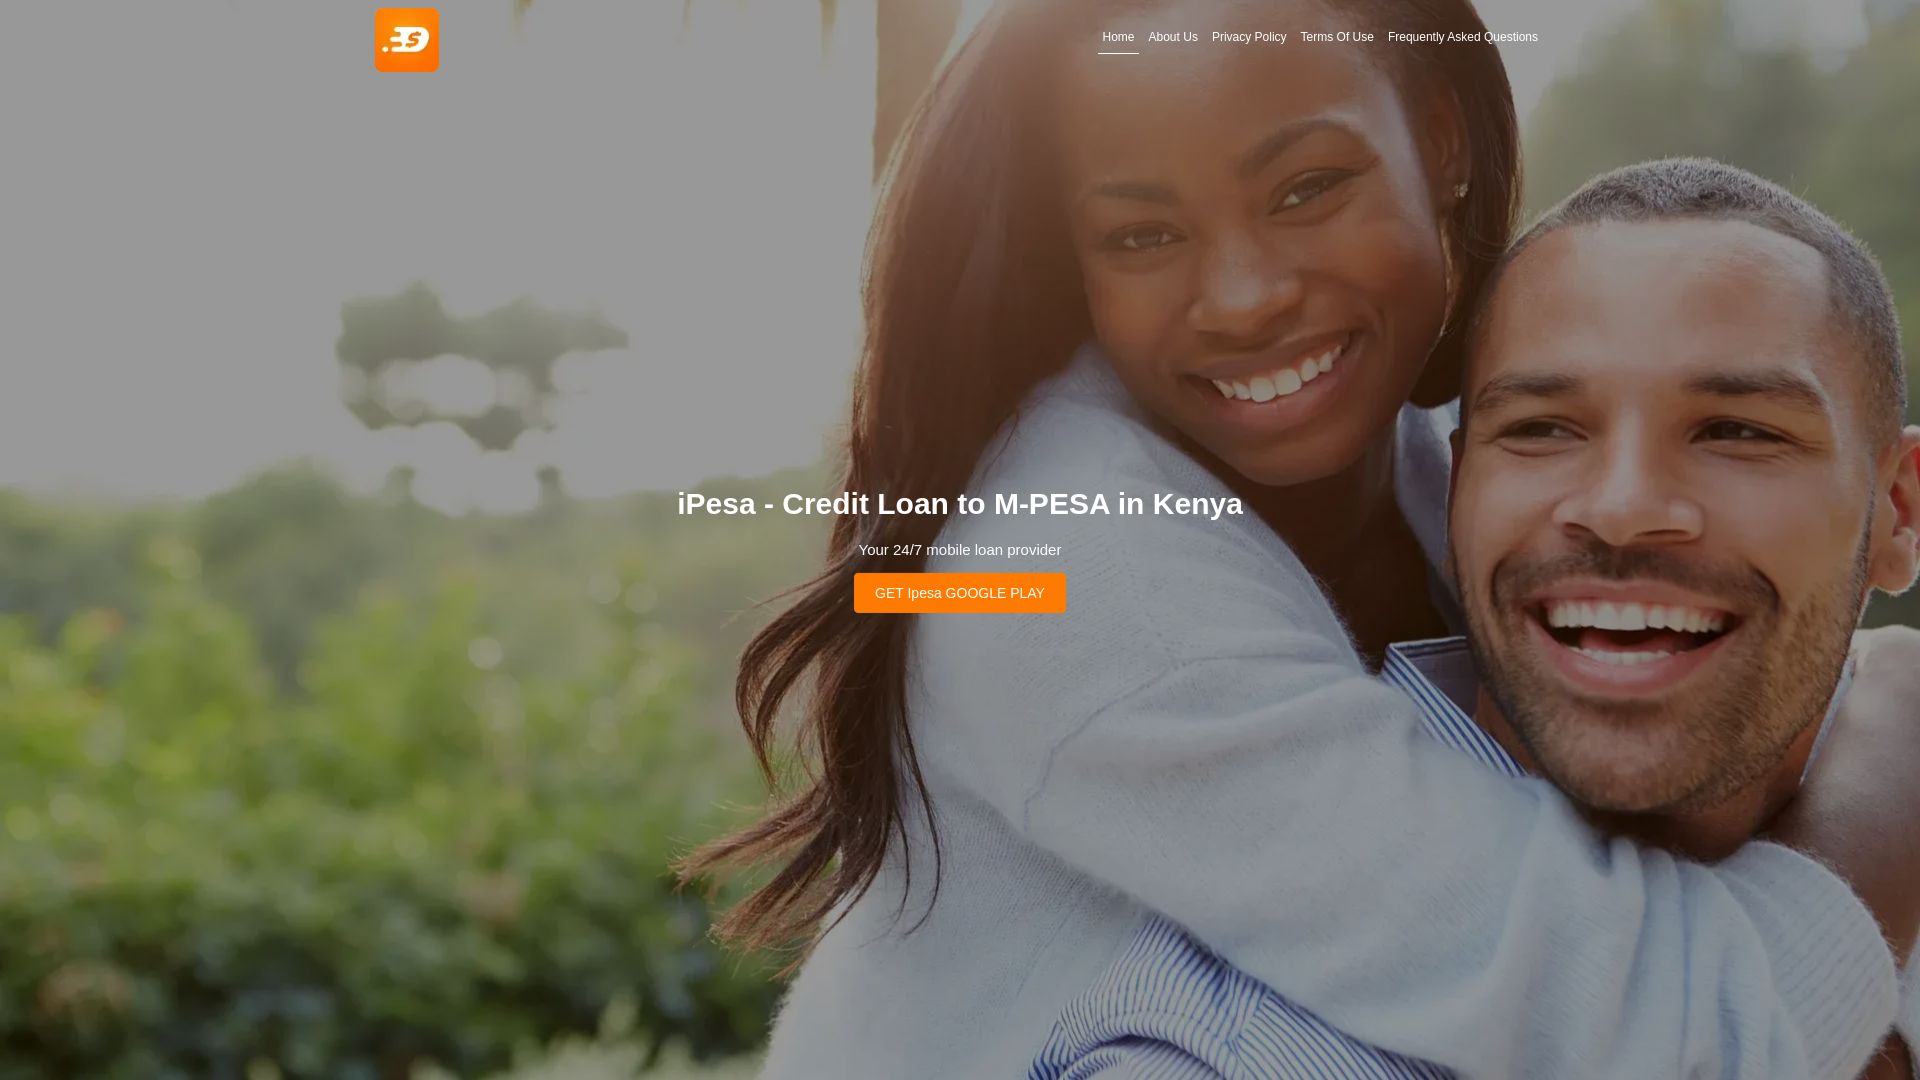  I want to click on GET Ipesa GOOGLE PLAY, so click(960, 592).